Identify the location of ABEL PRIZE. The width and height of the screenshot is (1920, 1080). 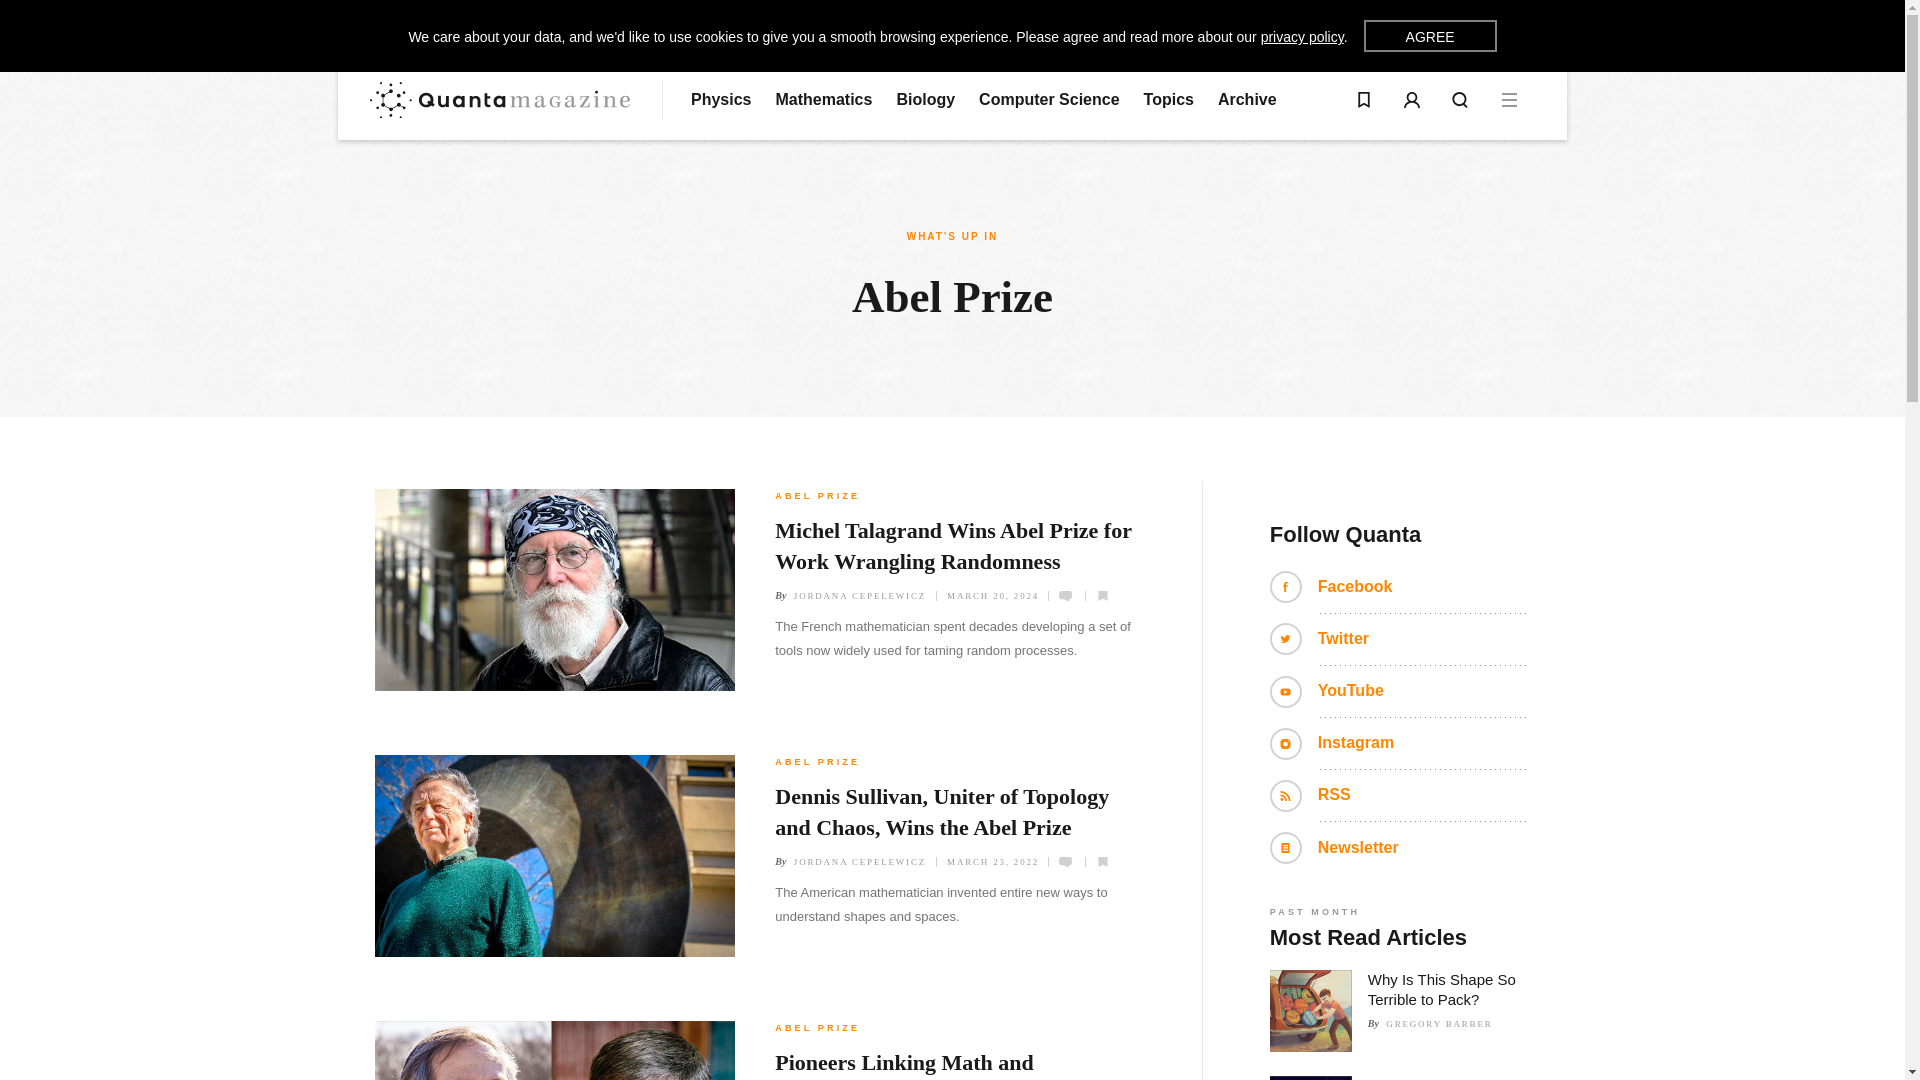
(818, 496).